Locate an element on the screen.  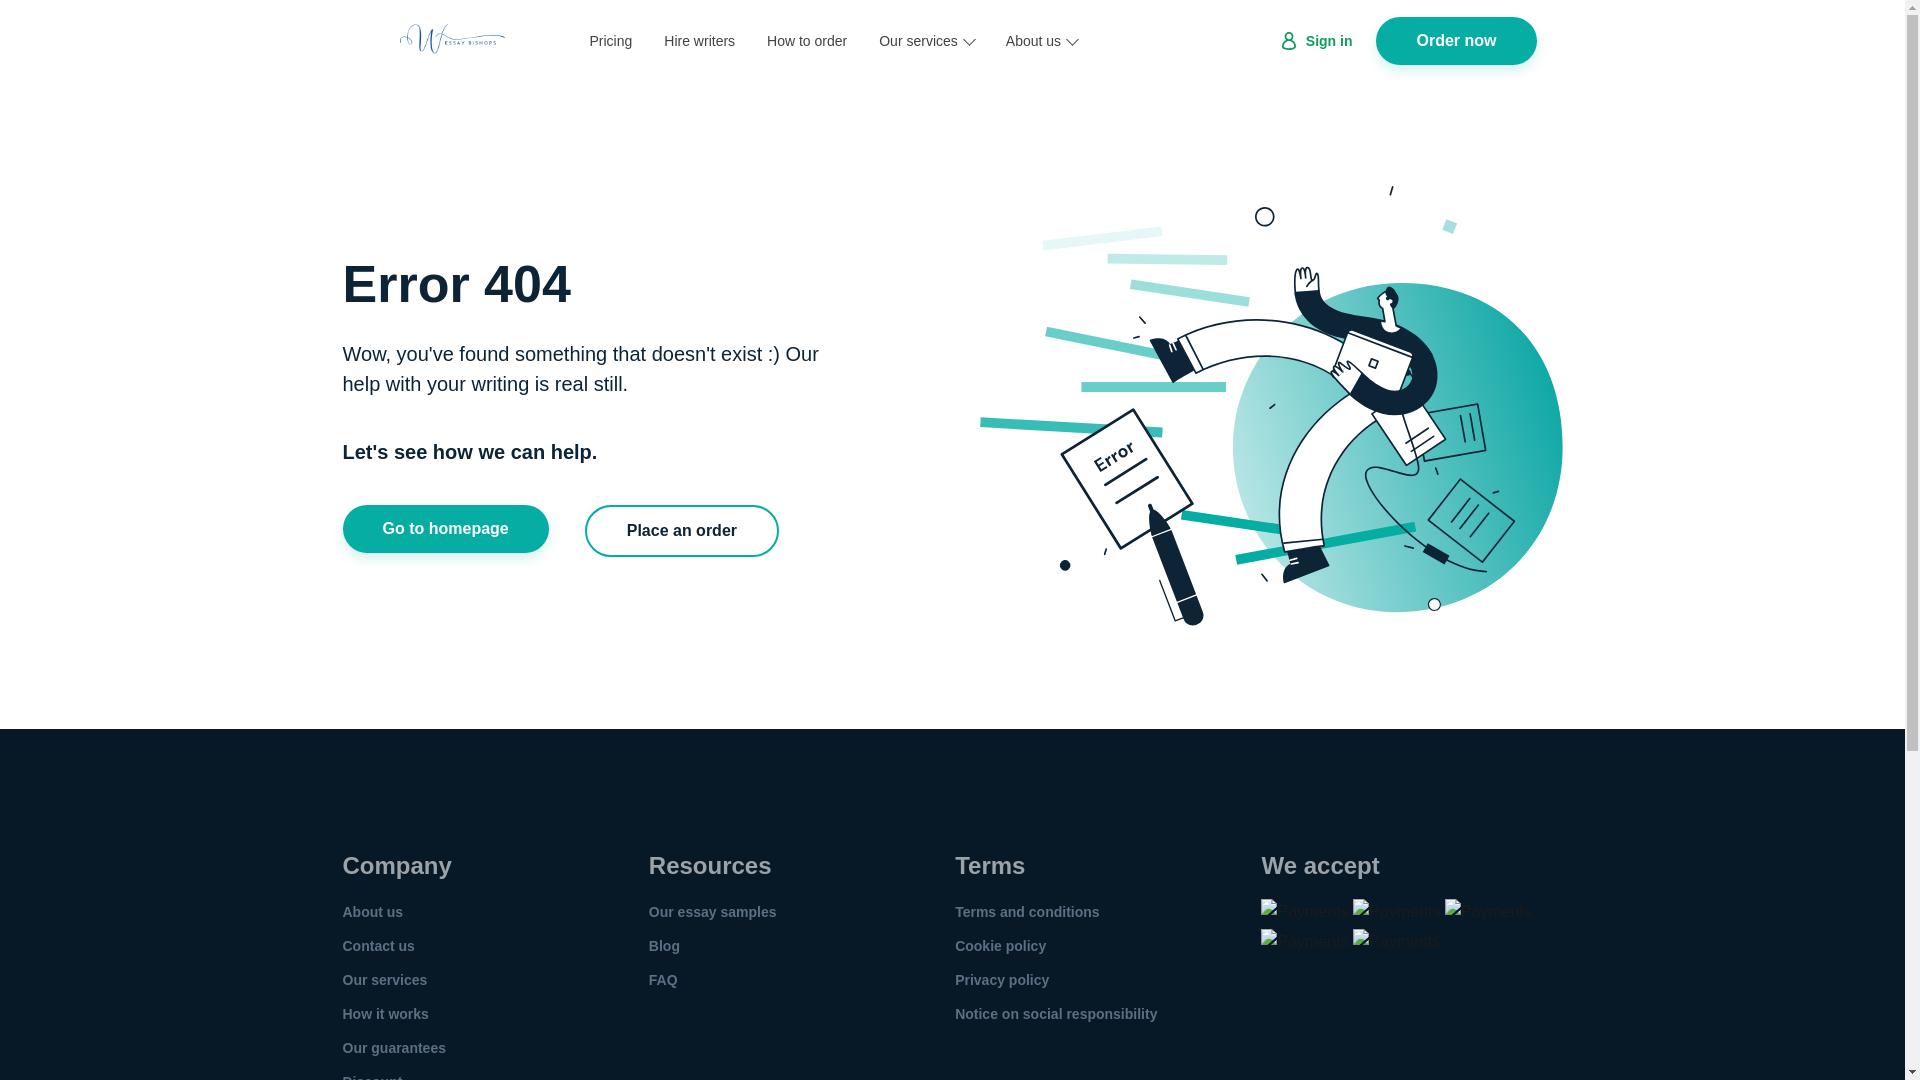
How to order is located at coordinates (806, 40).